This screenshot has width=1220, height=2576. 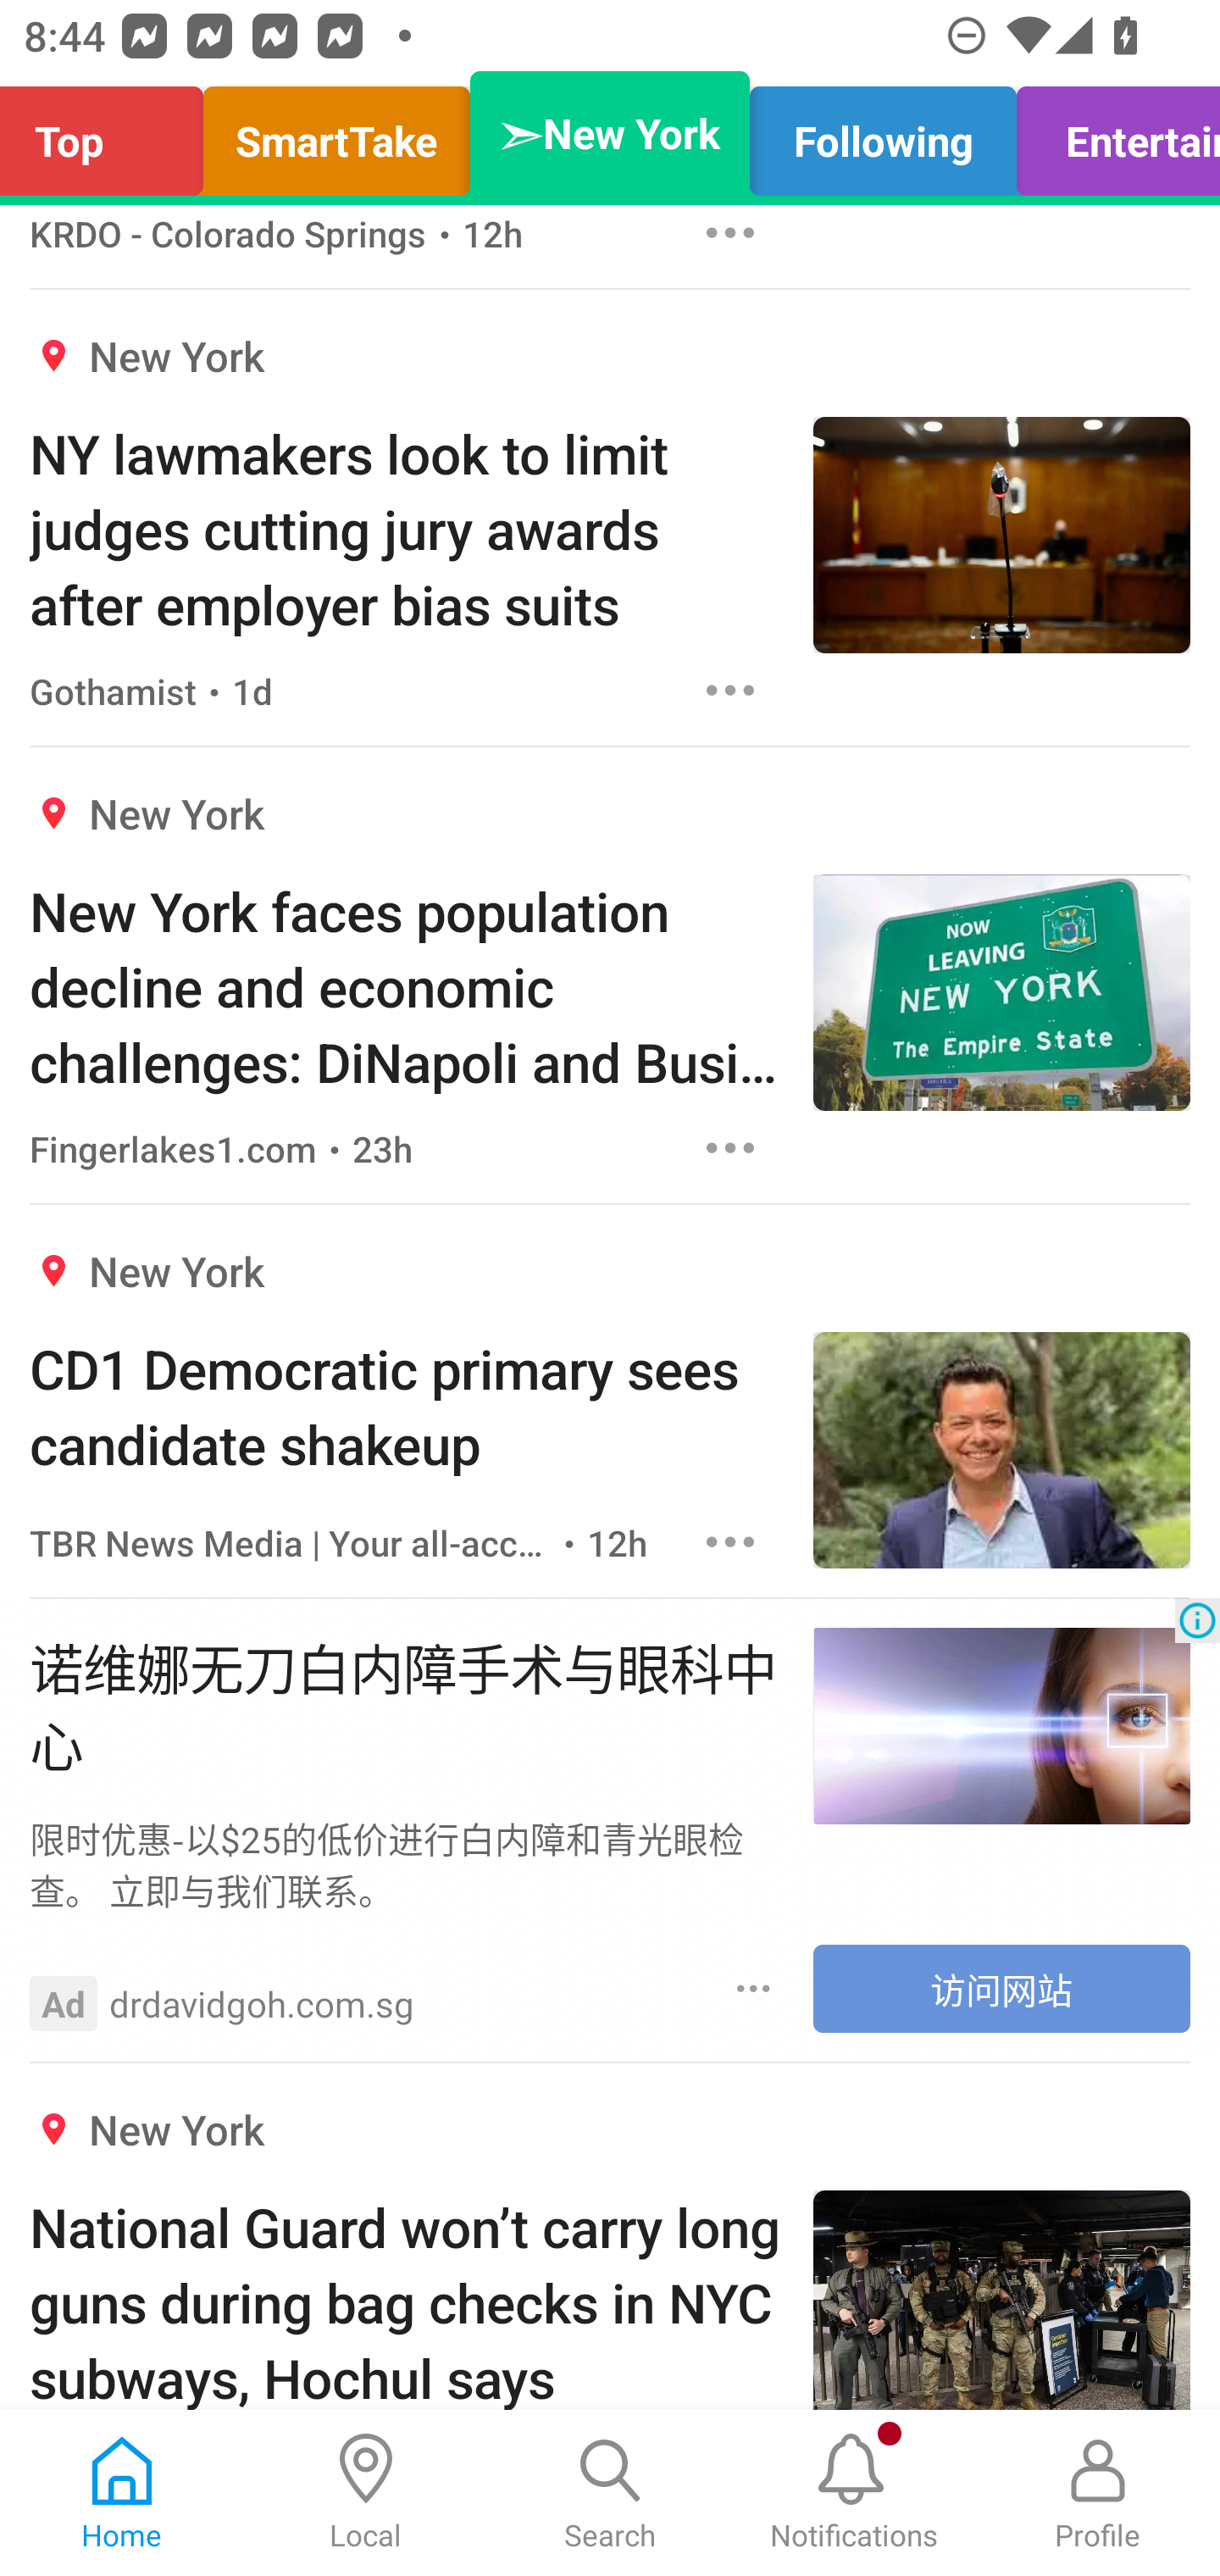 I want to click on Options, so click(x=754, y=1990).